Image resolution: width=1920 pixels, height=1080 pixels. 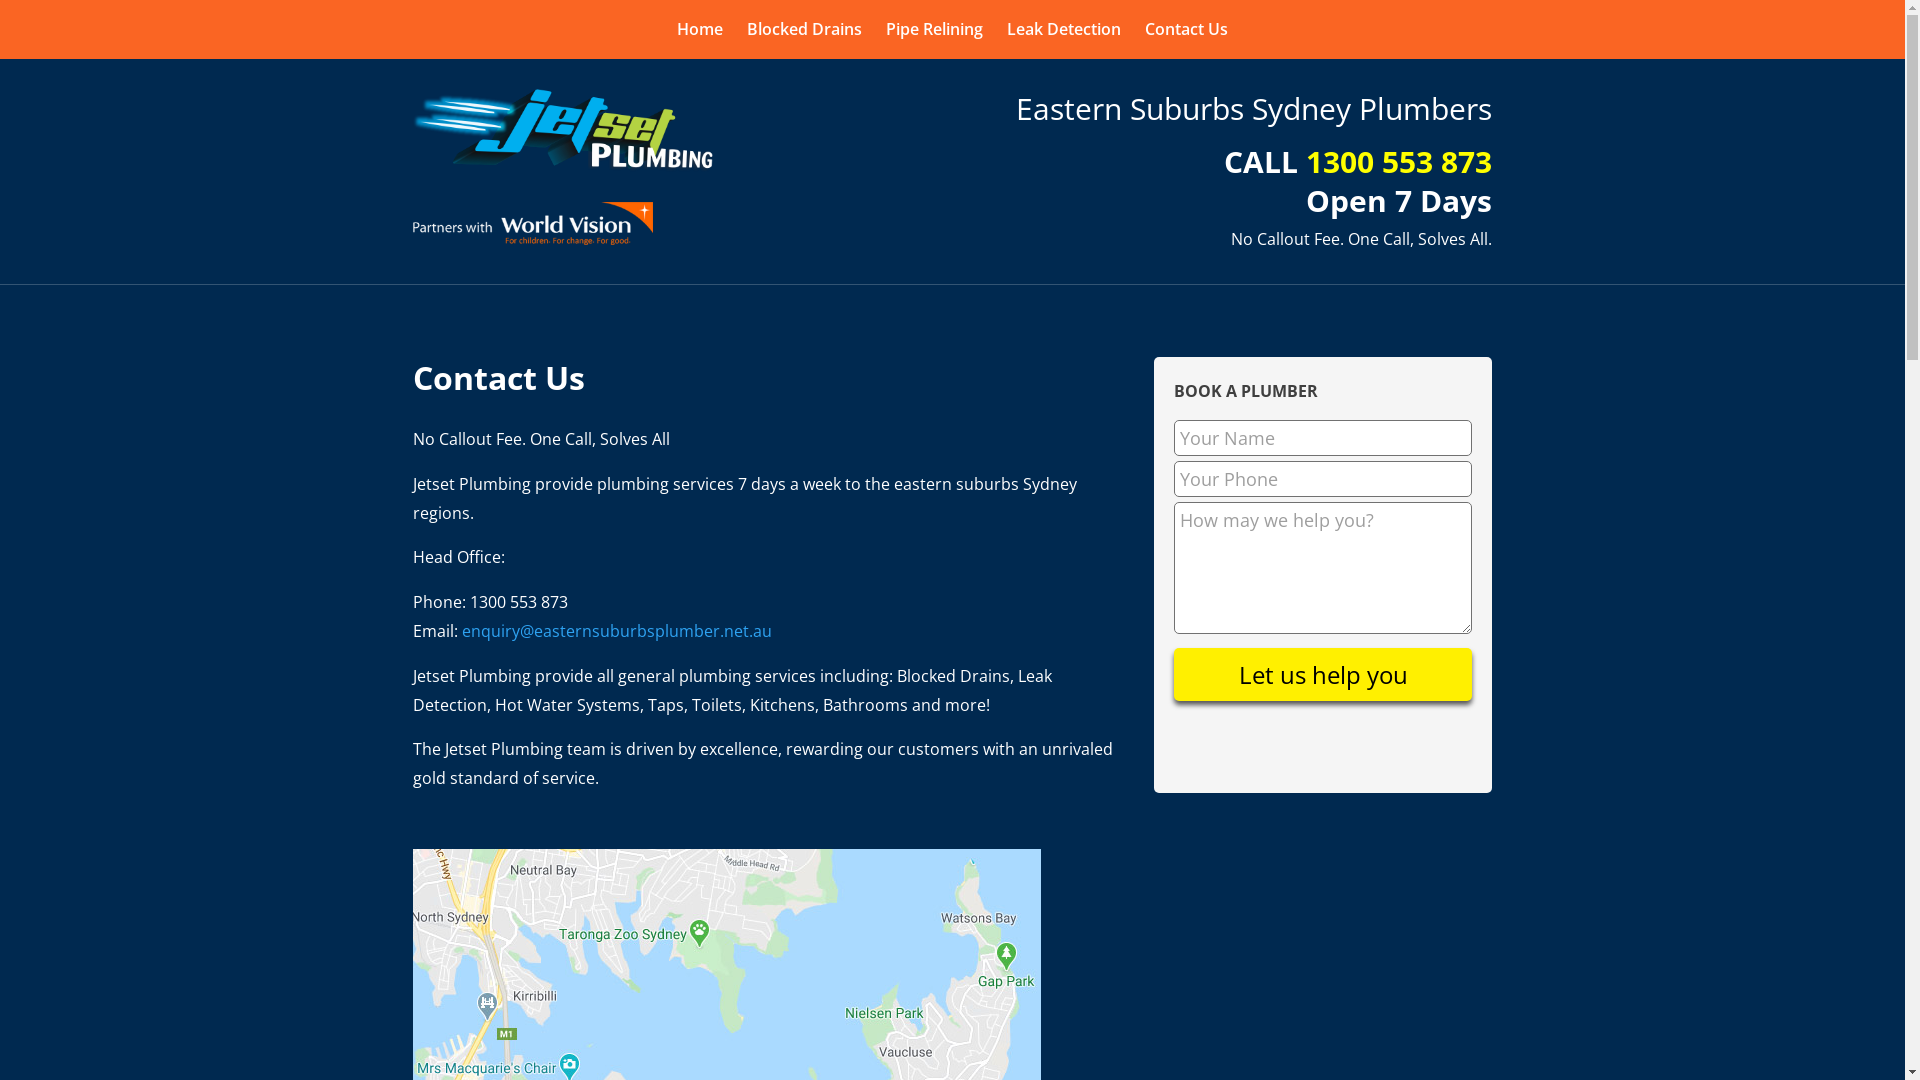 What do you see at coordinates (804, 29) in the screenshot?
I see `Blocked Drains` at bounding box center [804, 29].